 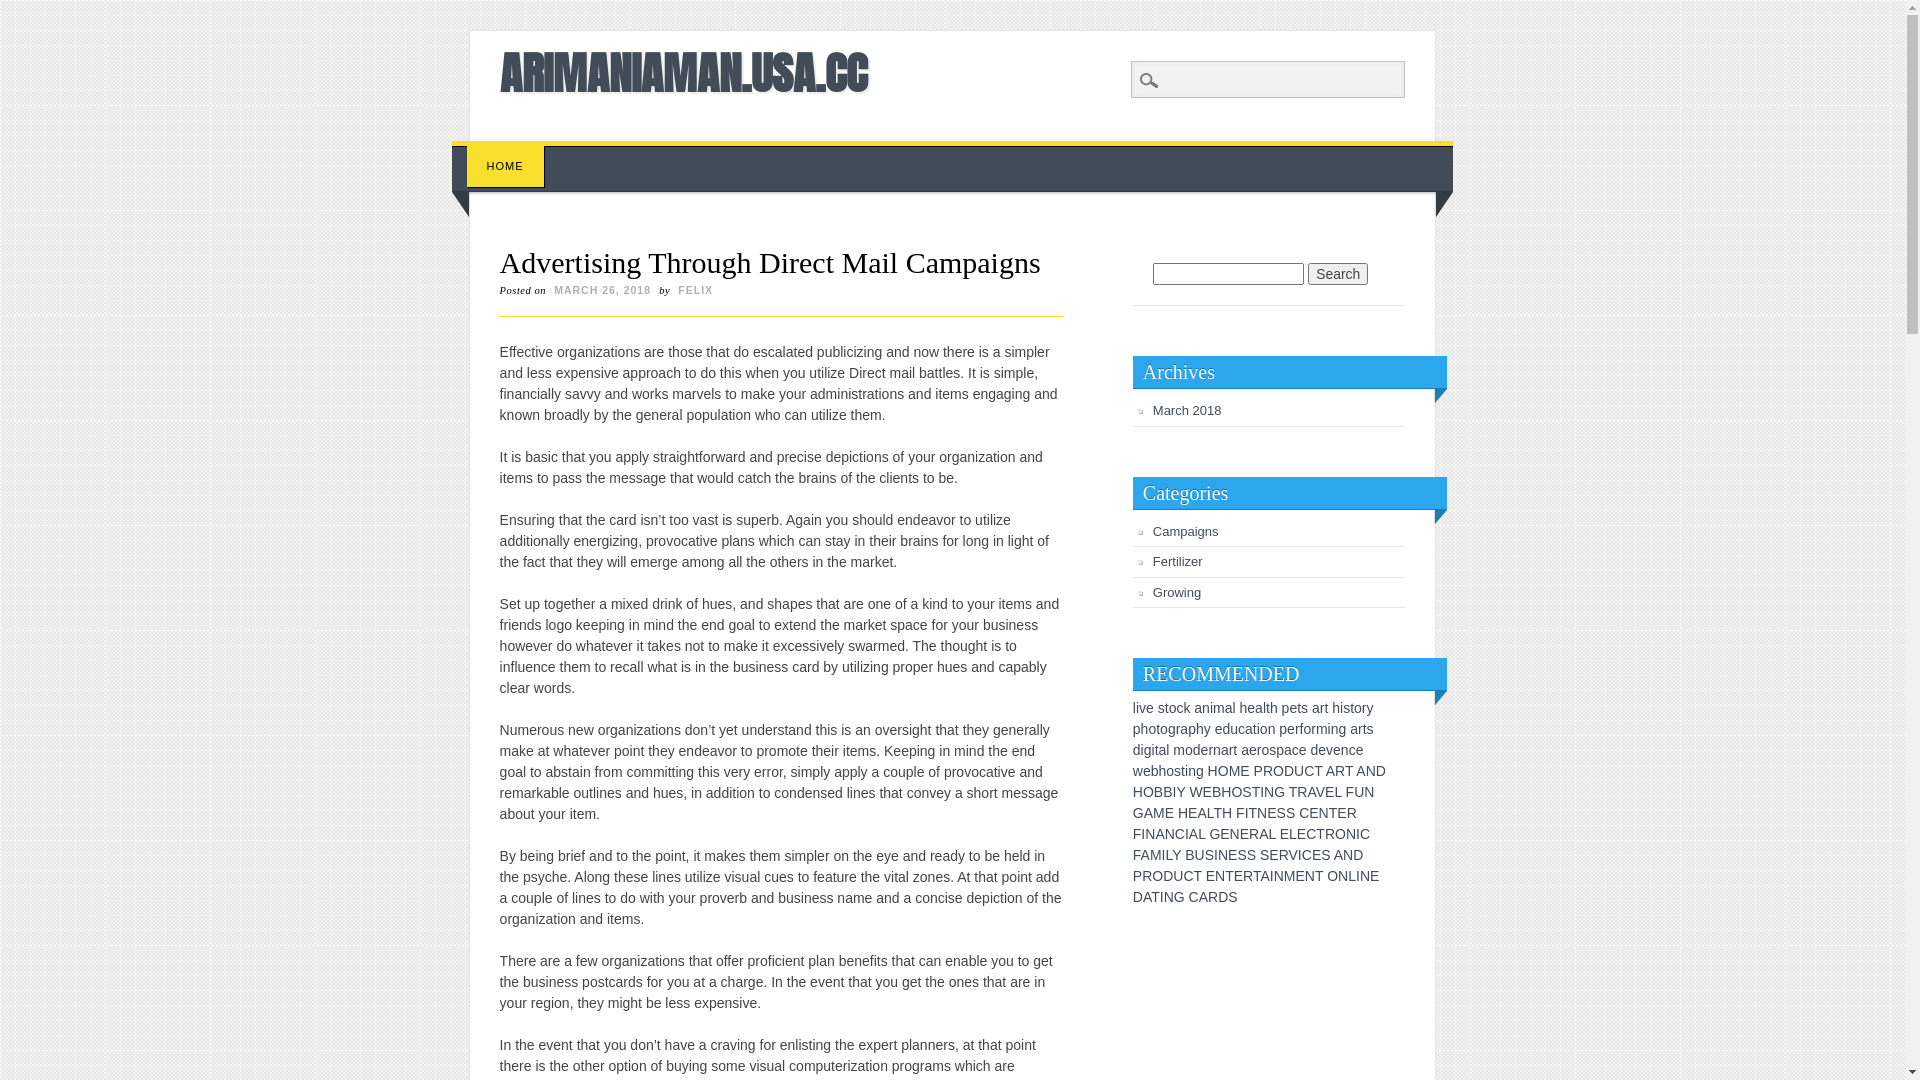 What do you see at coordinates (1364, 708) in the screenshot?
I see `r` at bounding box center [1364, 708].